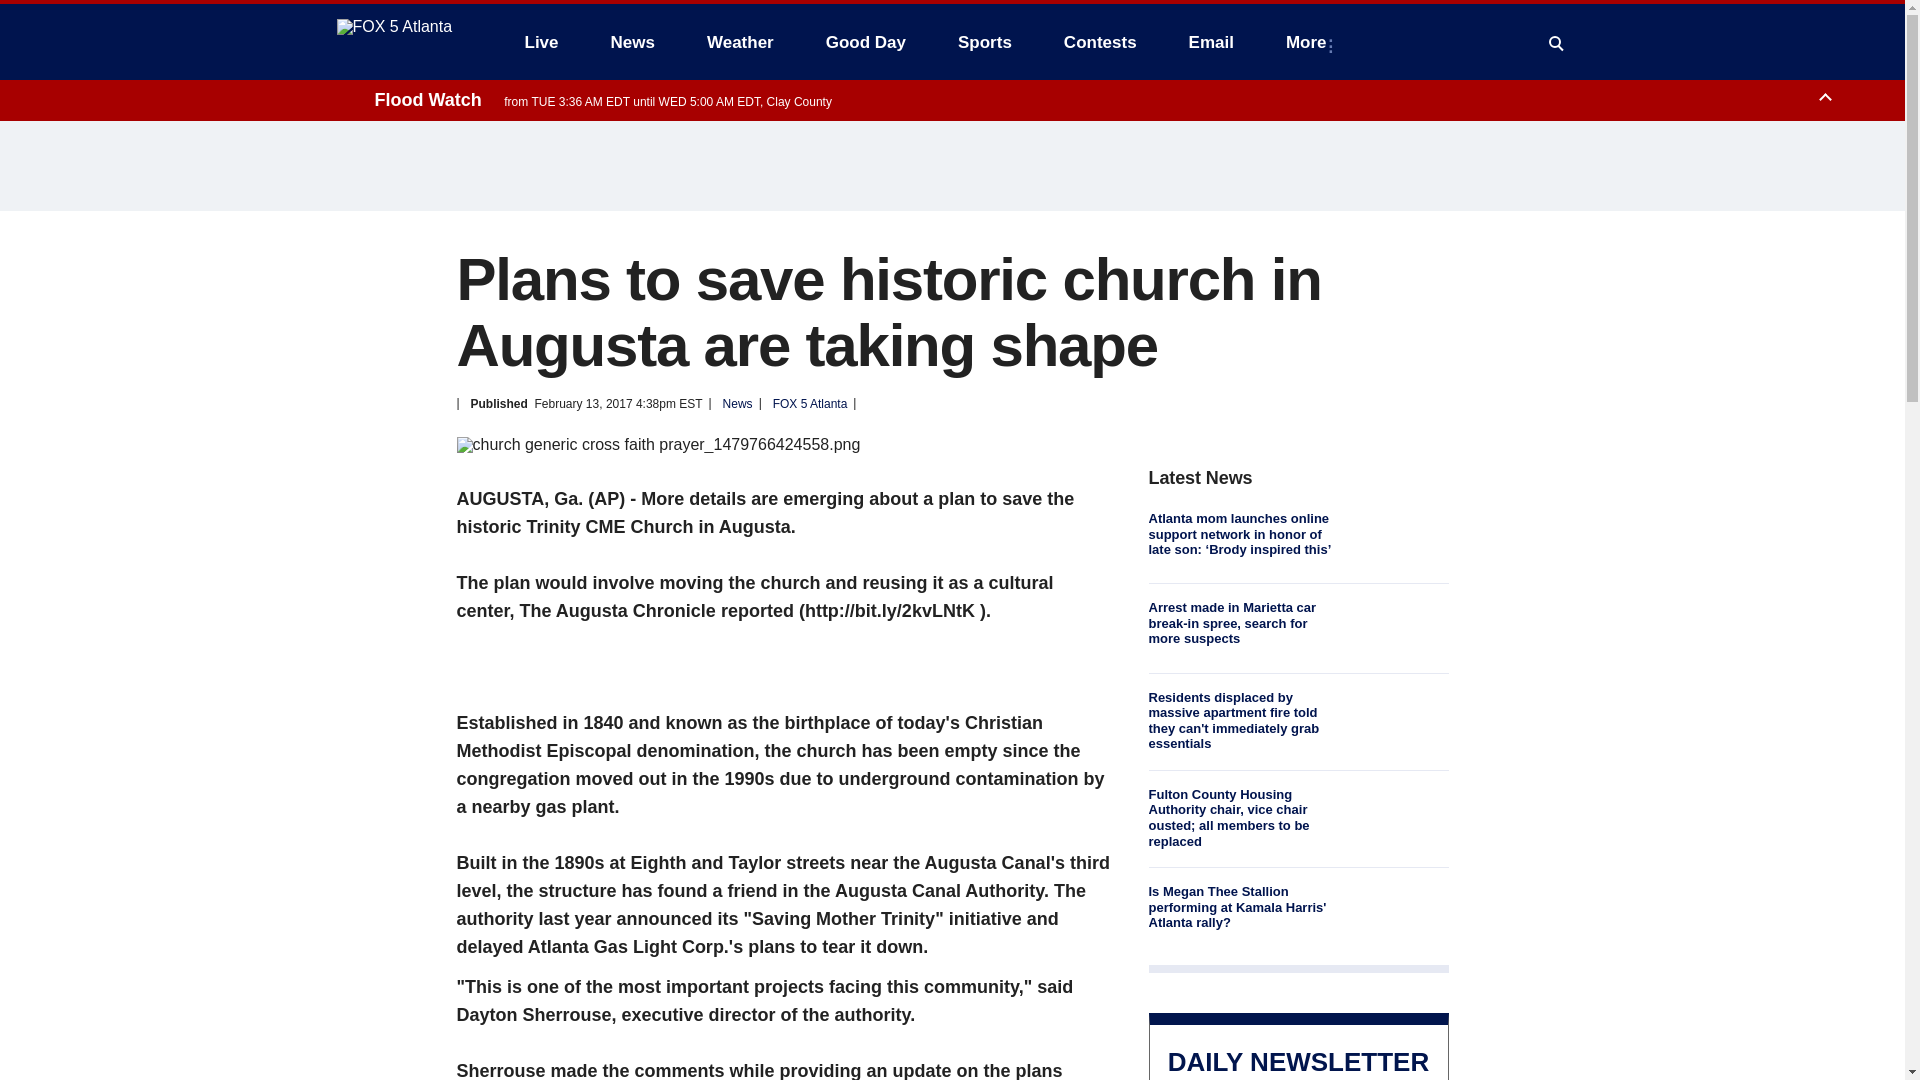 The width and height of the screenshot is (1920, 1080). Describe the element at coordinates (1211, 42) in the screenshot. I see `Email` at that location.